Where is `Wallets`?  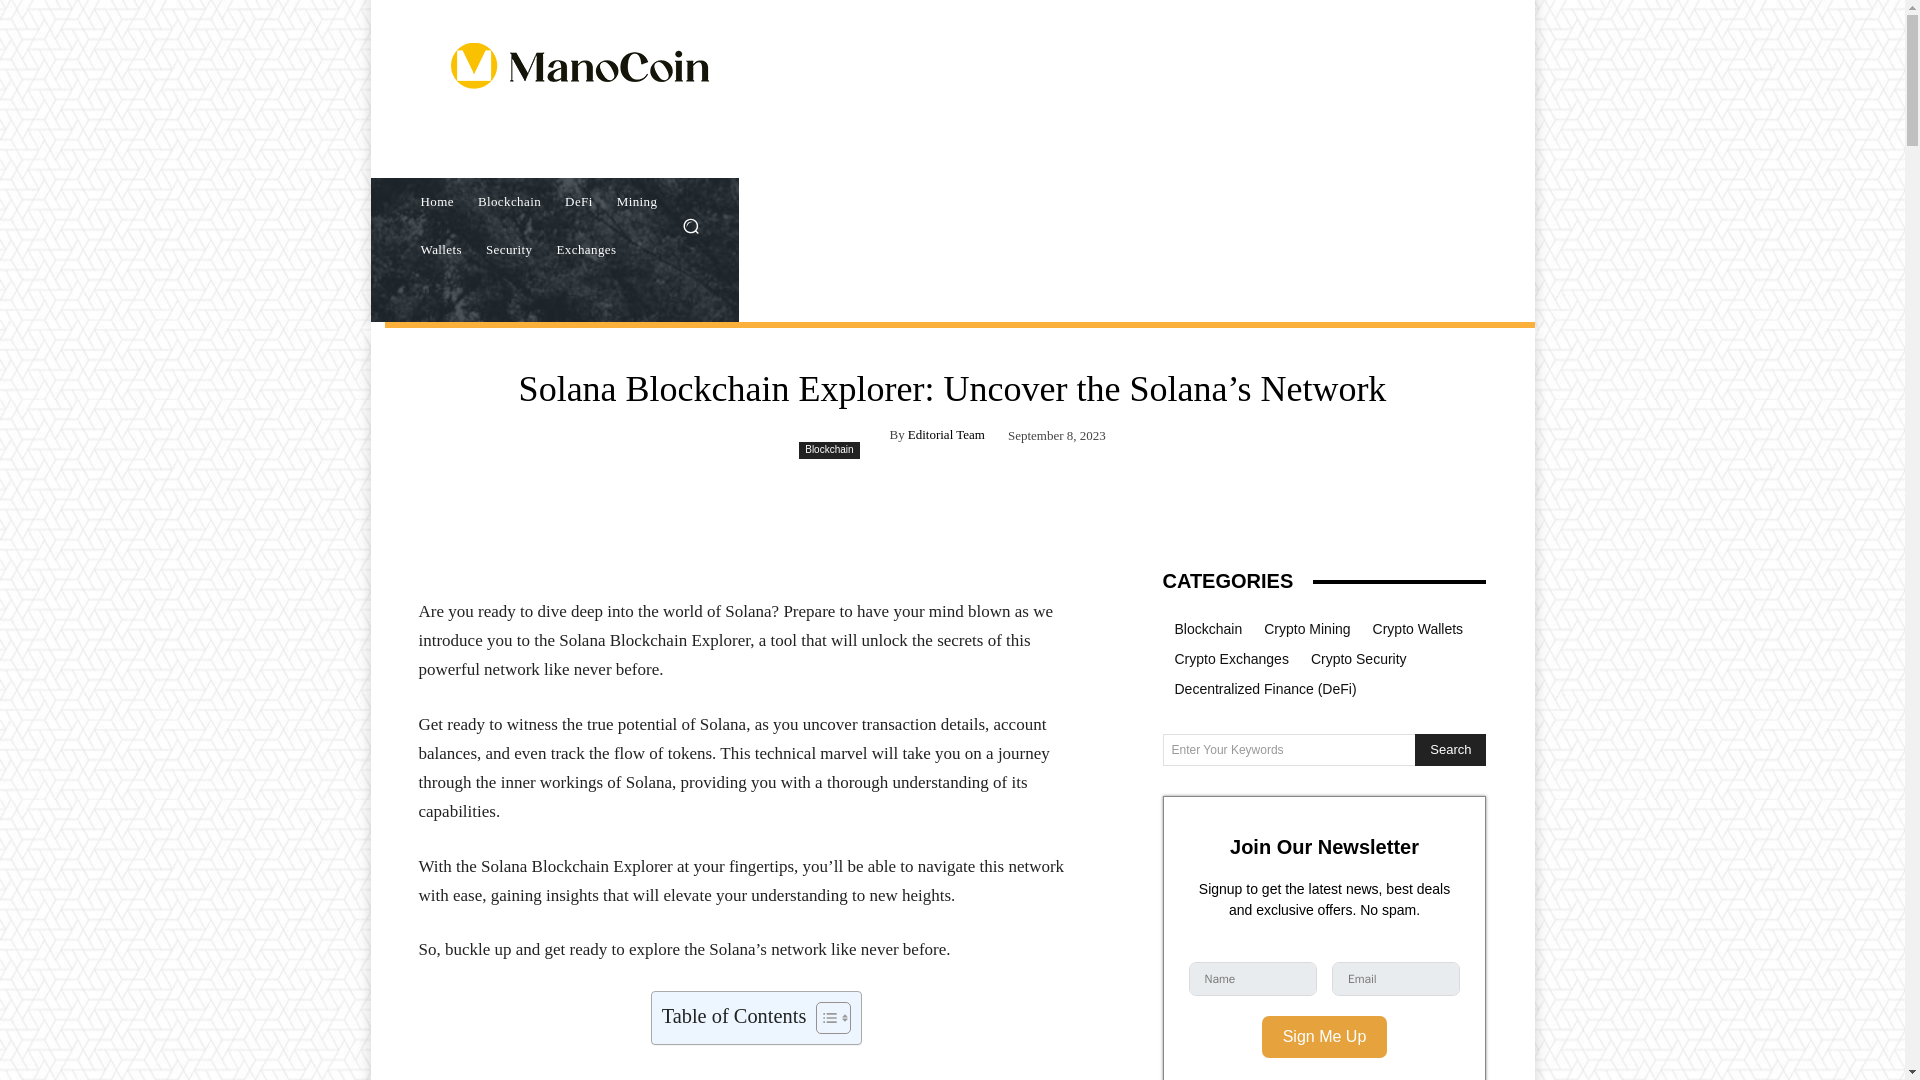 Wallets is located at coordinates (440, 250).